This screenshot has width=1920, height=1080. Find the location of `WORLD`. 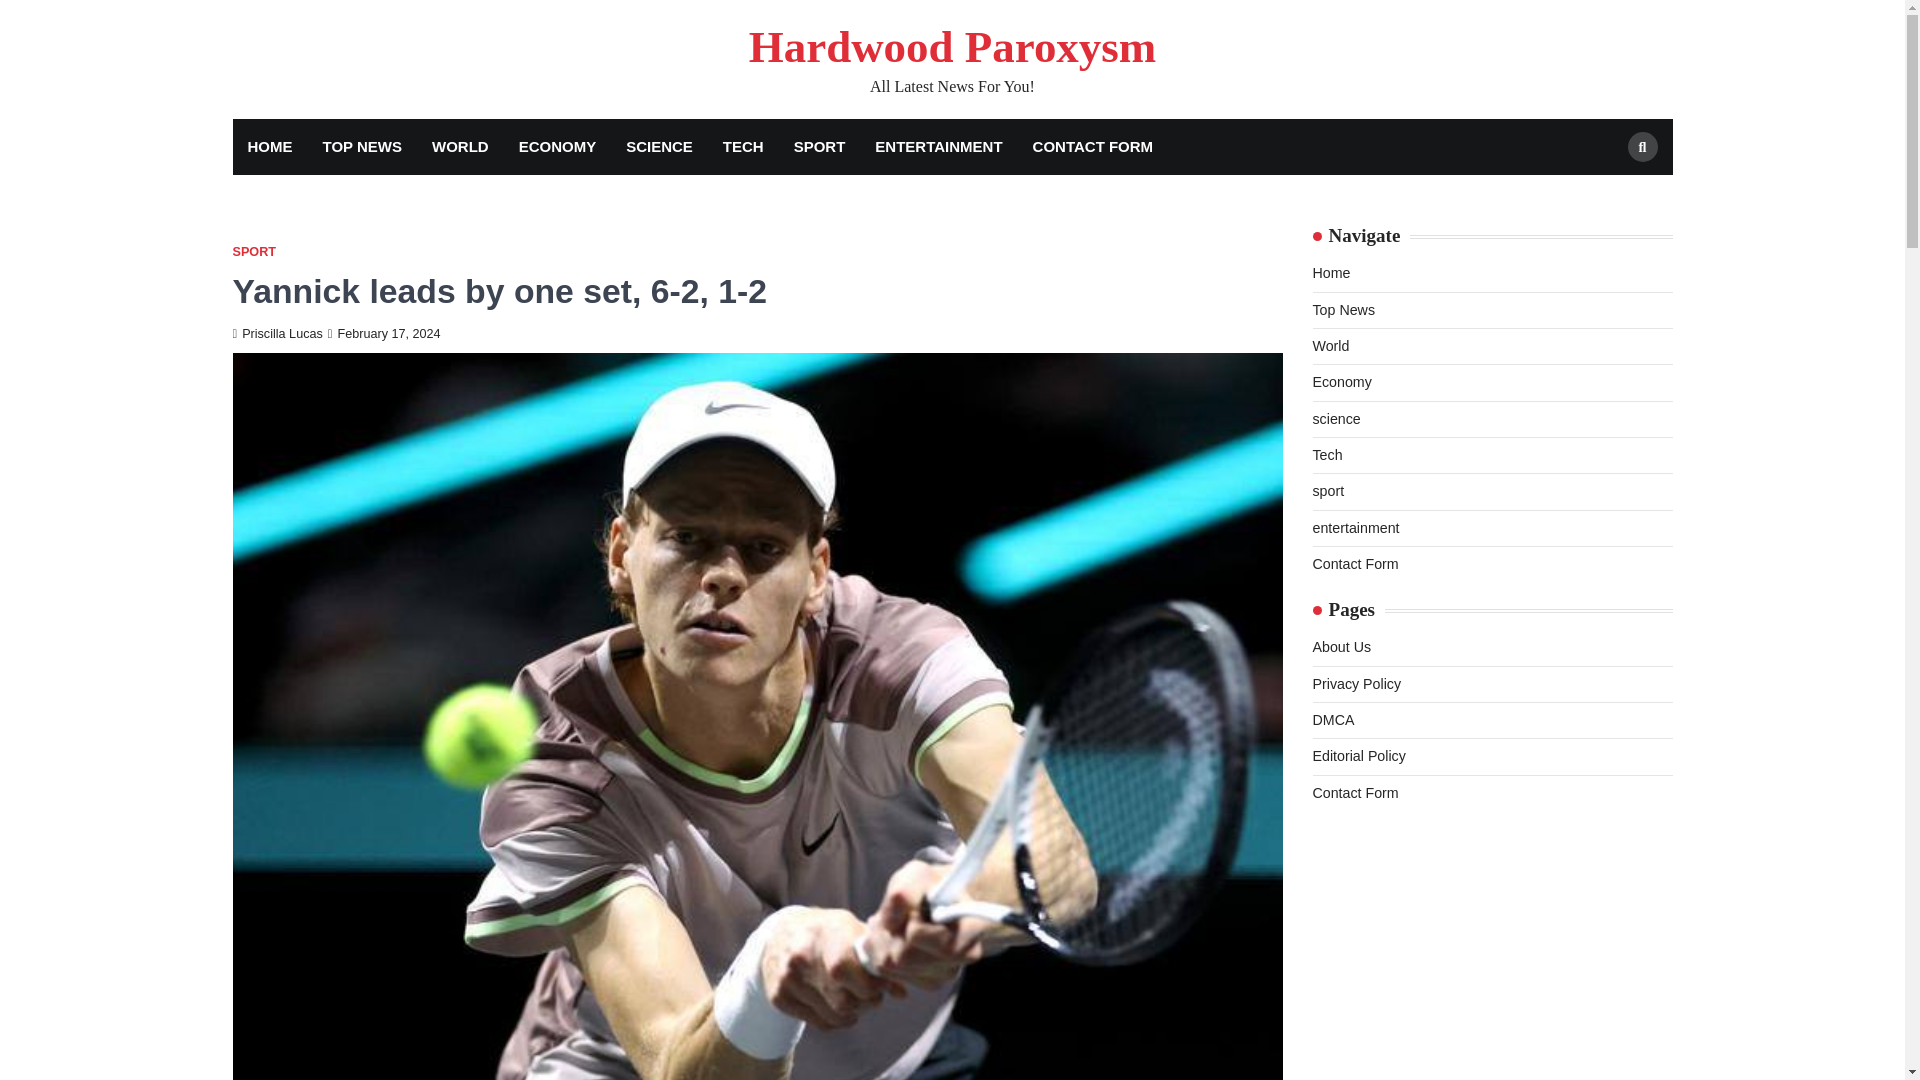

WORLD is located at coordinates (460, 147).